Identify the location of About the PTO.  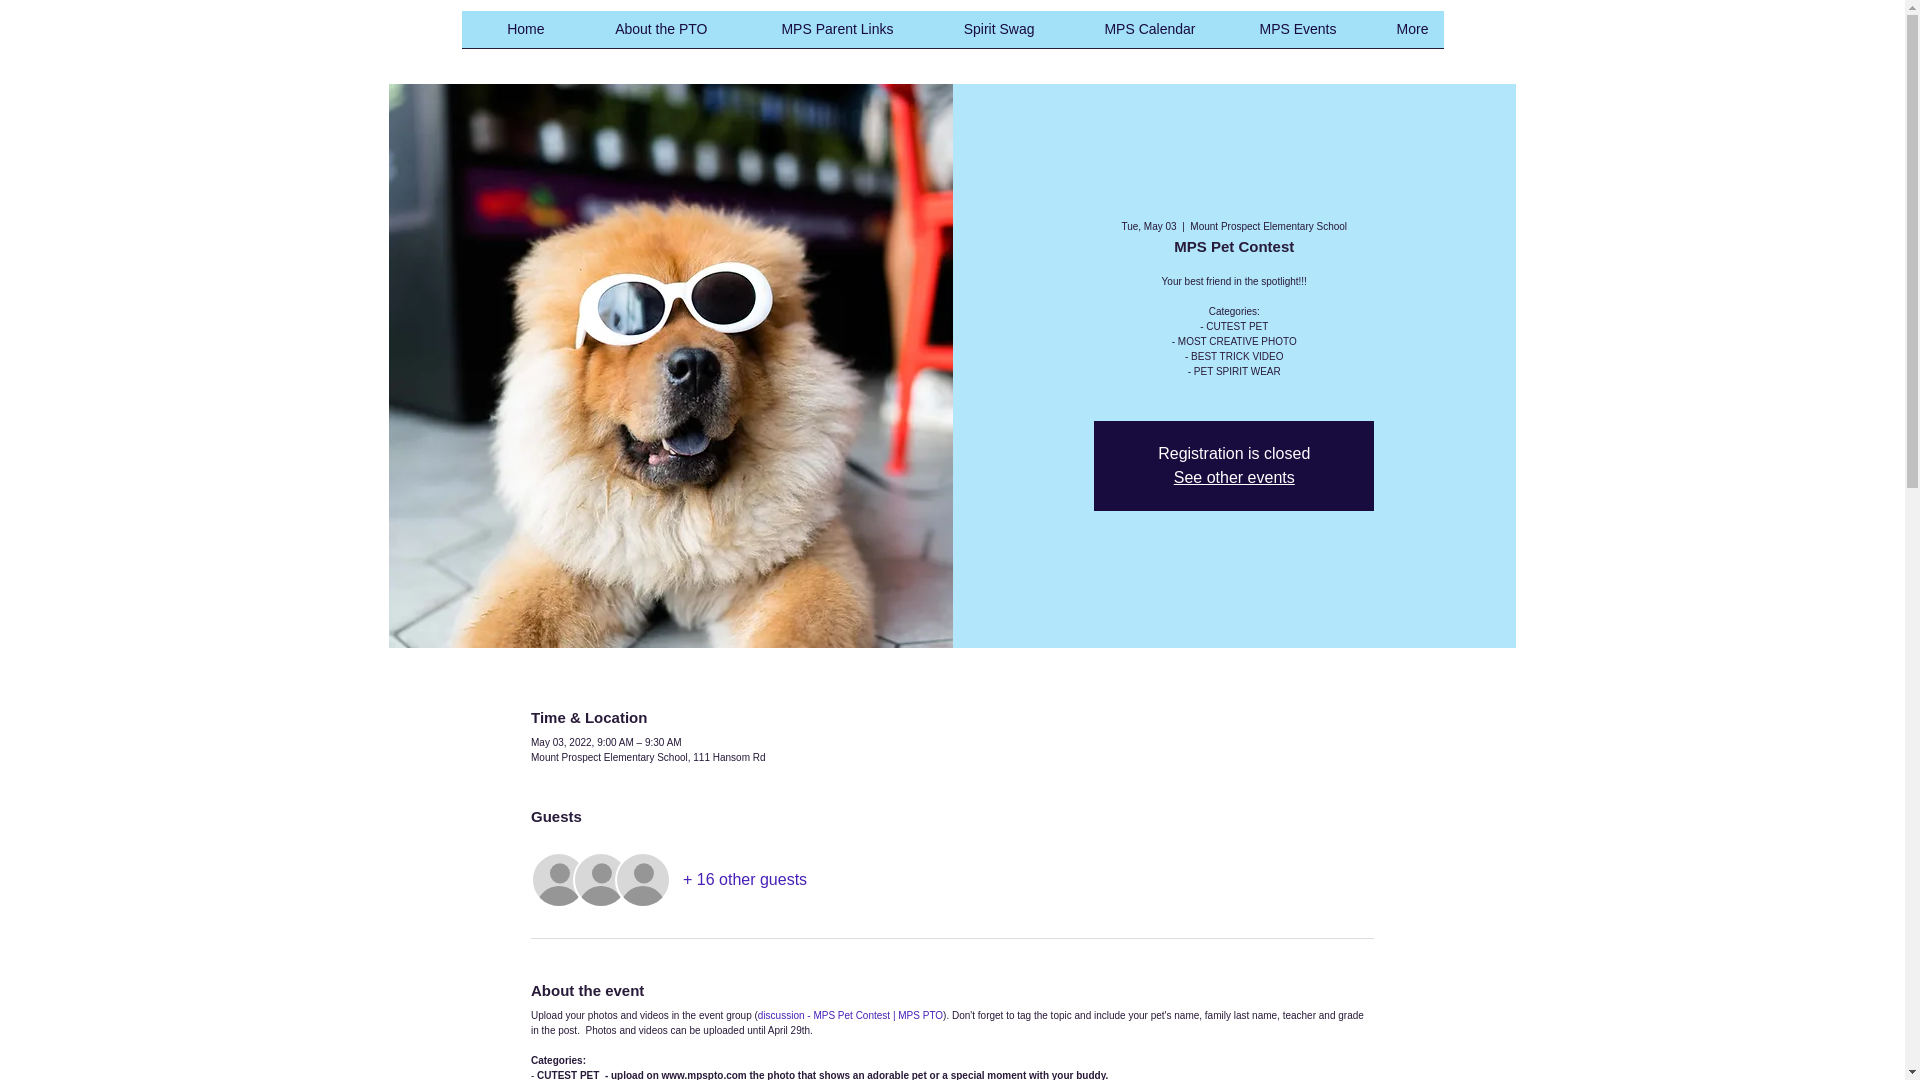
(642, 35).